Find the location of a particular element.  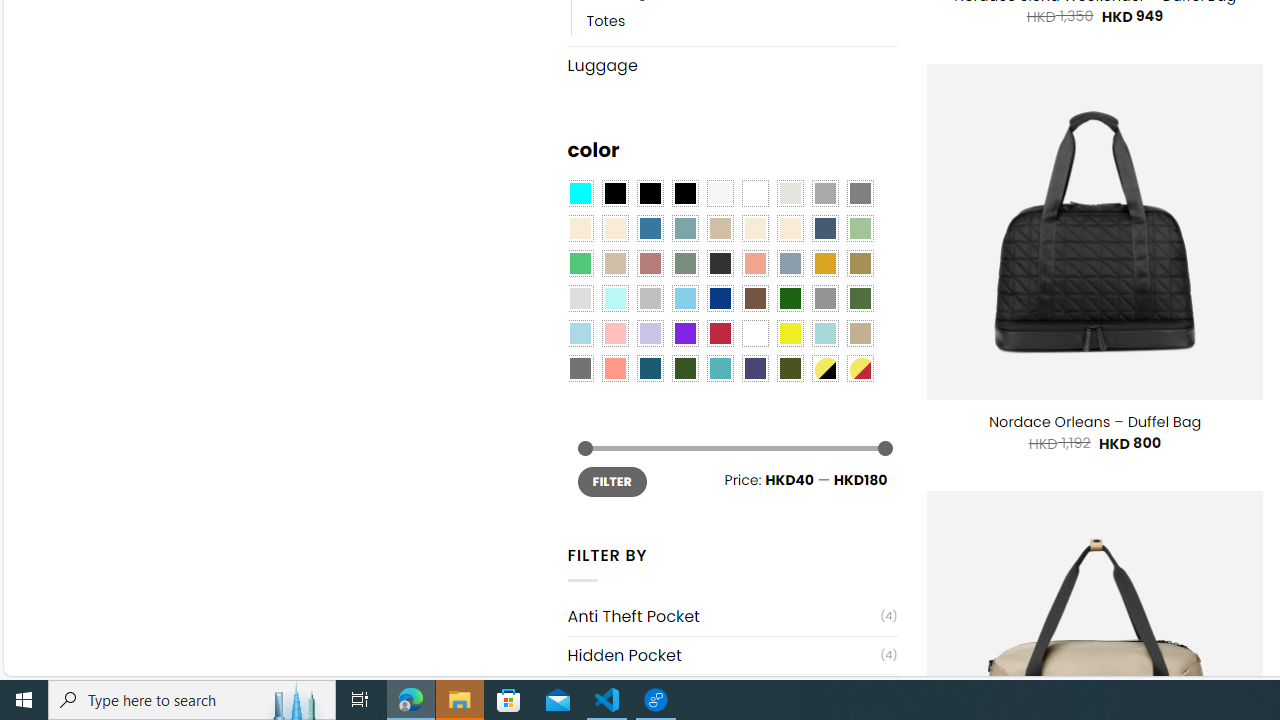

Forest is located at coordinates (684, 368).